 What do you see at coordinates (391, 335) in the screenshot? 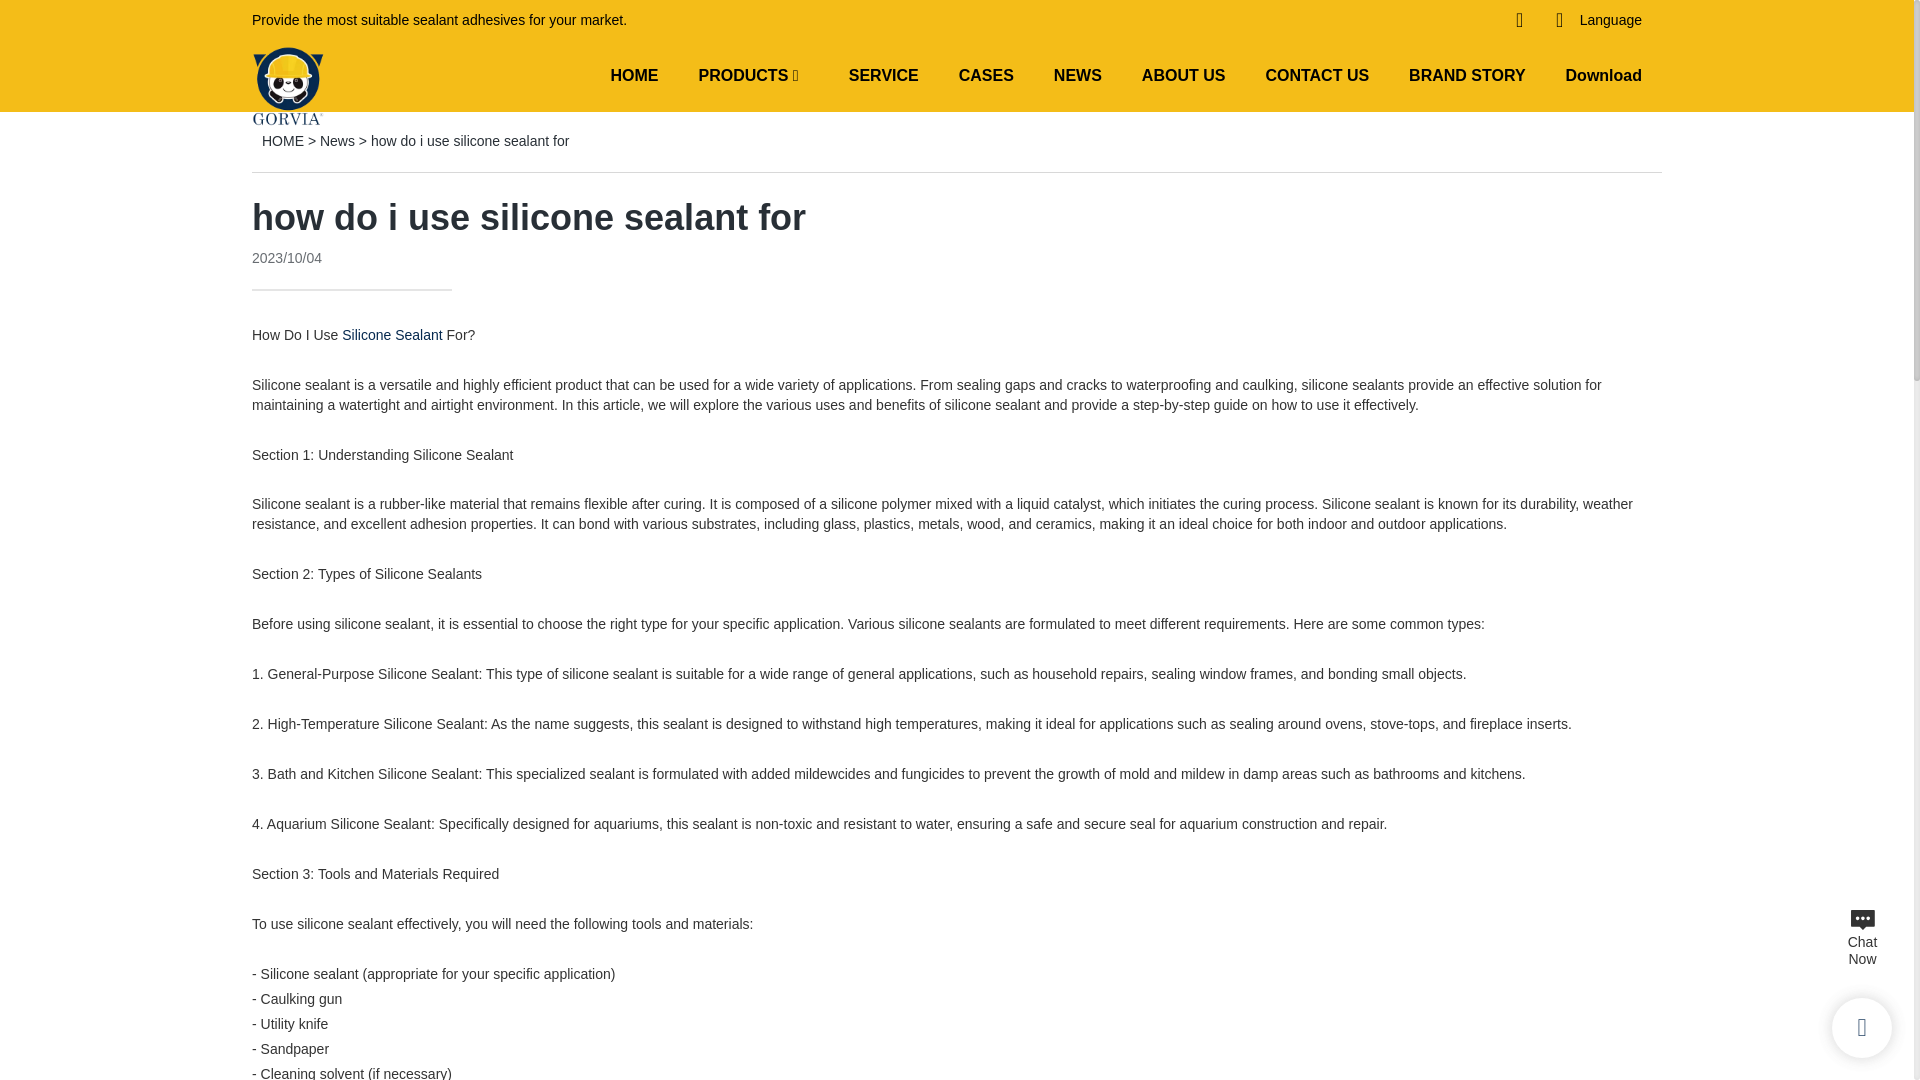
I see `Silicone Sealant` at bounding box center [391, 335].